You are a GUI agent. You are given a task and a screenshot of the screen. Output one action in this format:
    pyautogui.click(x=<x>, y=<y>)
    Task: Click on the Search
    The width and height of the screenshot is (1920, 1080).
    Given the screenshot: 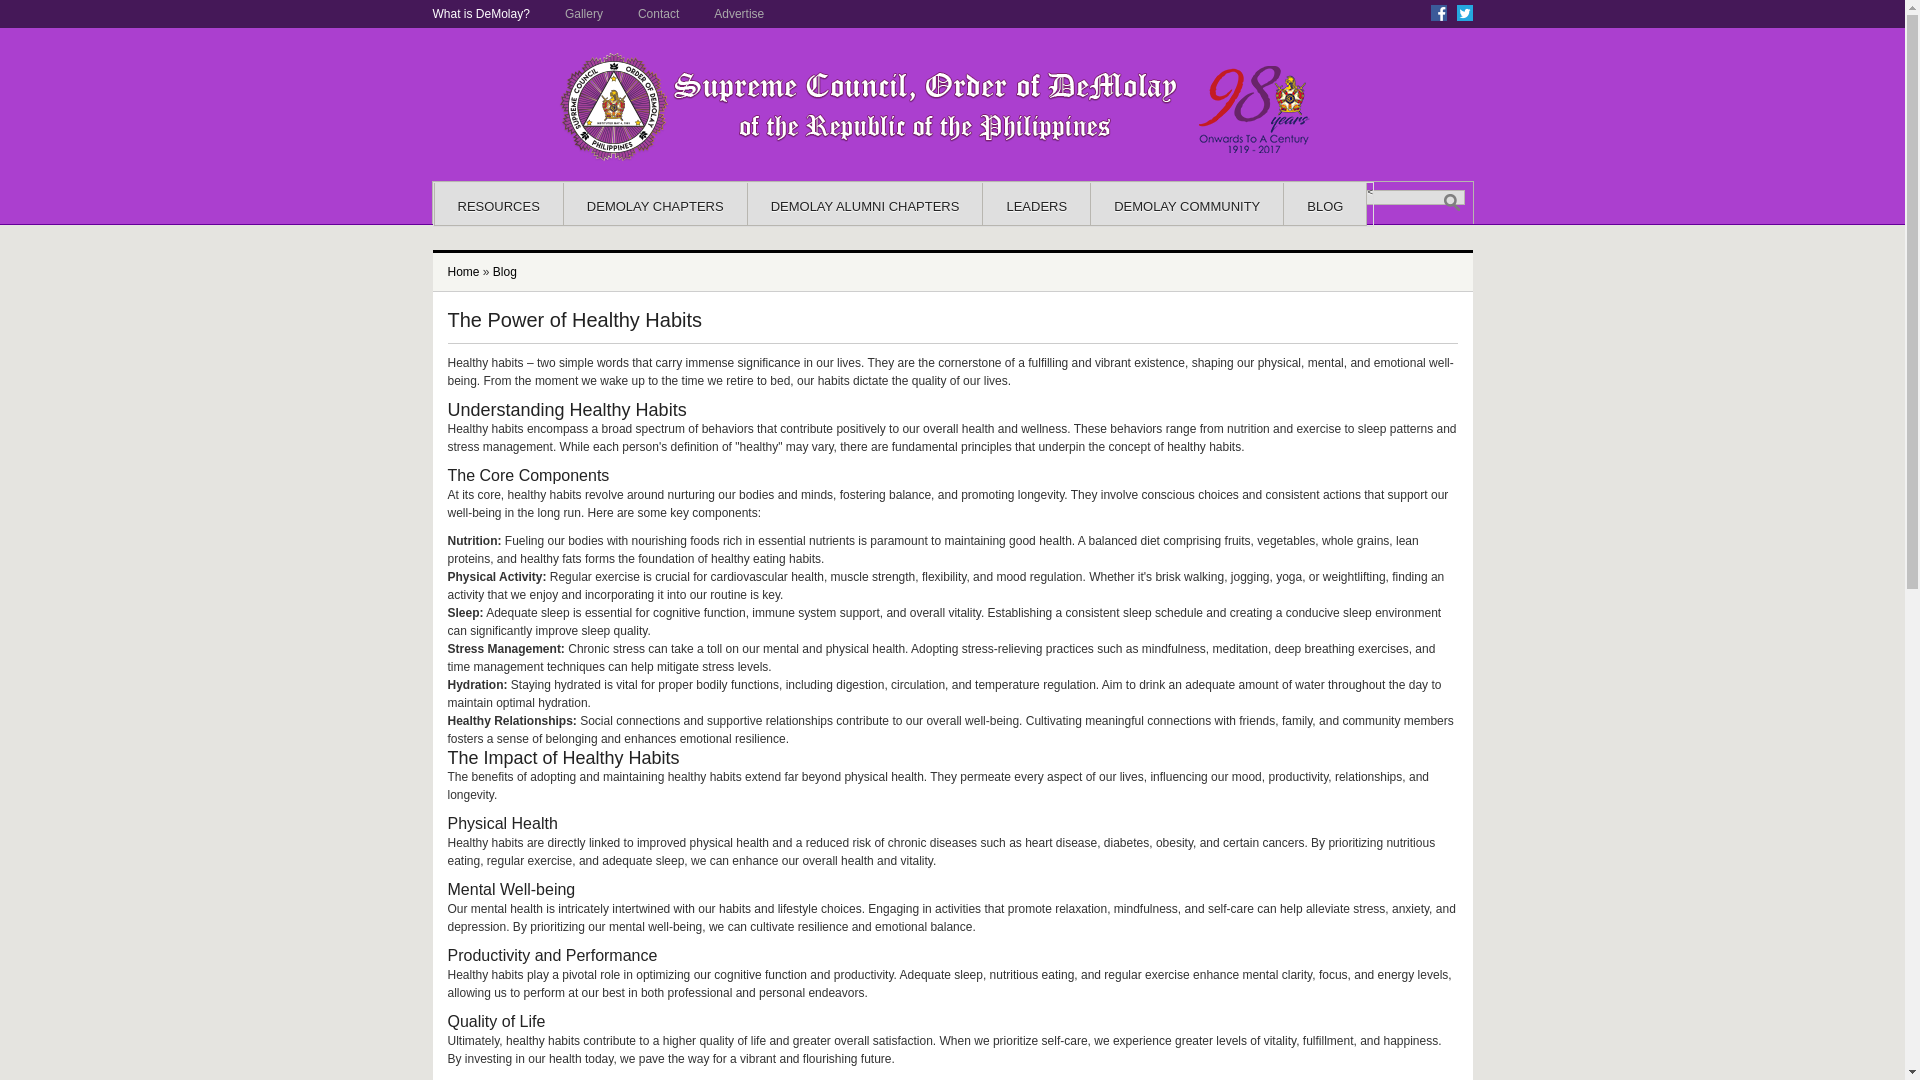 What is the action you would take?
    pyautogui.click(x=1348, y=198)
    